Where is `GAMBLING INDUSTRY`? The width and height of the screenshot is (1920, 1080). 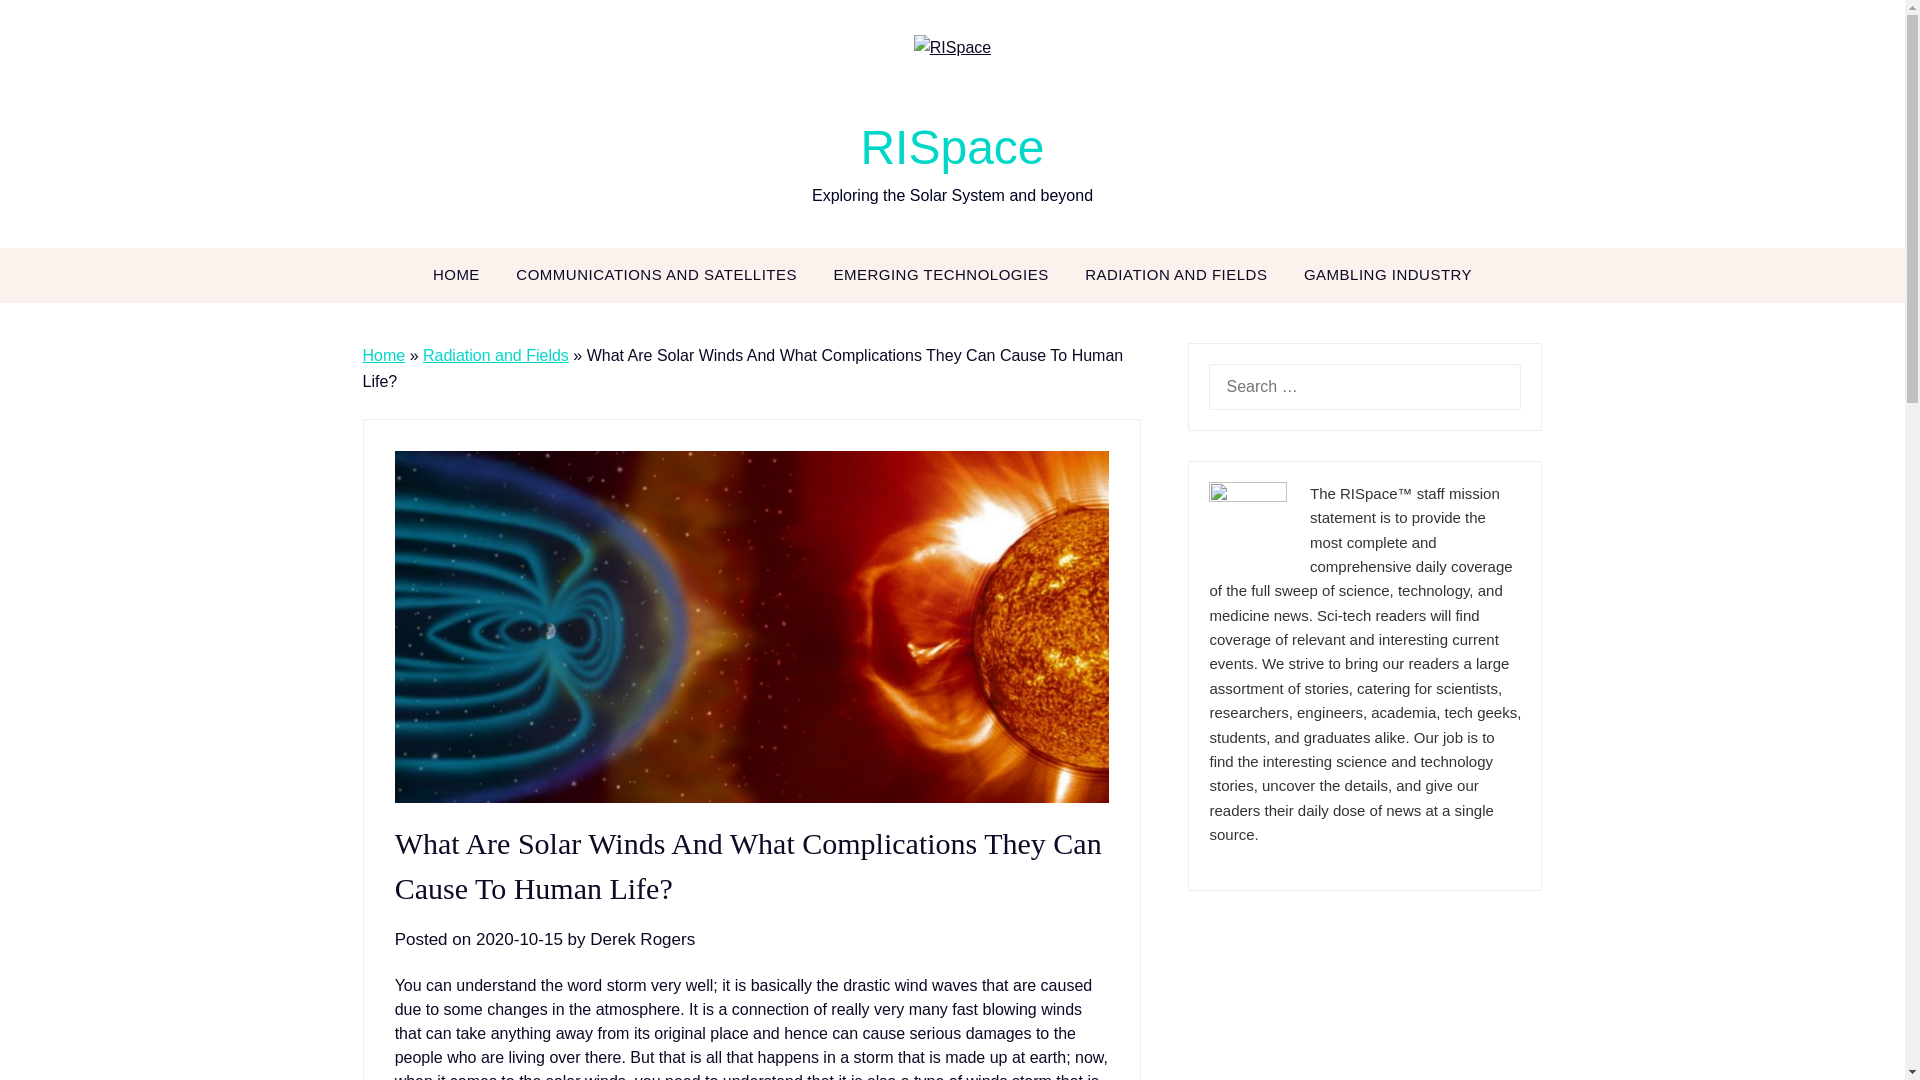
GAMBLING INDUSTRY is located at coordinates (1388, 275).